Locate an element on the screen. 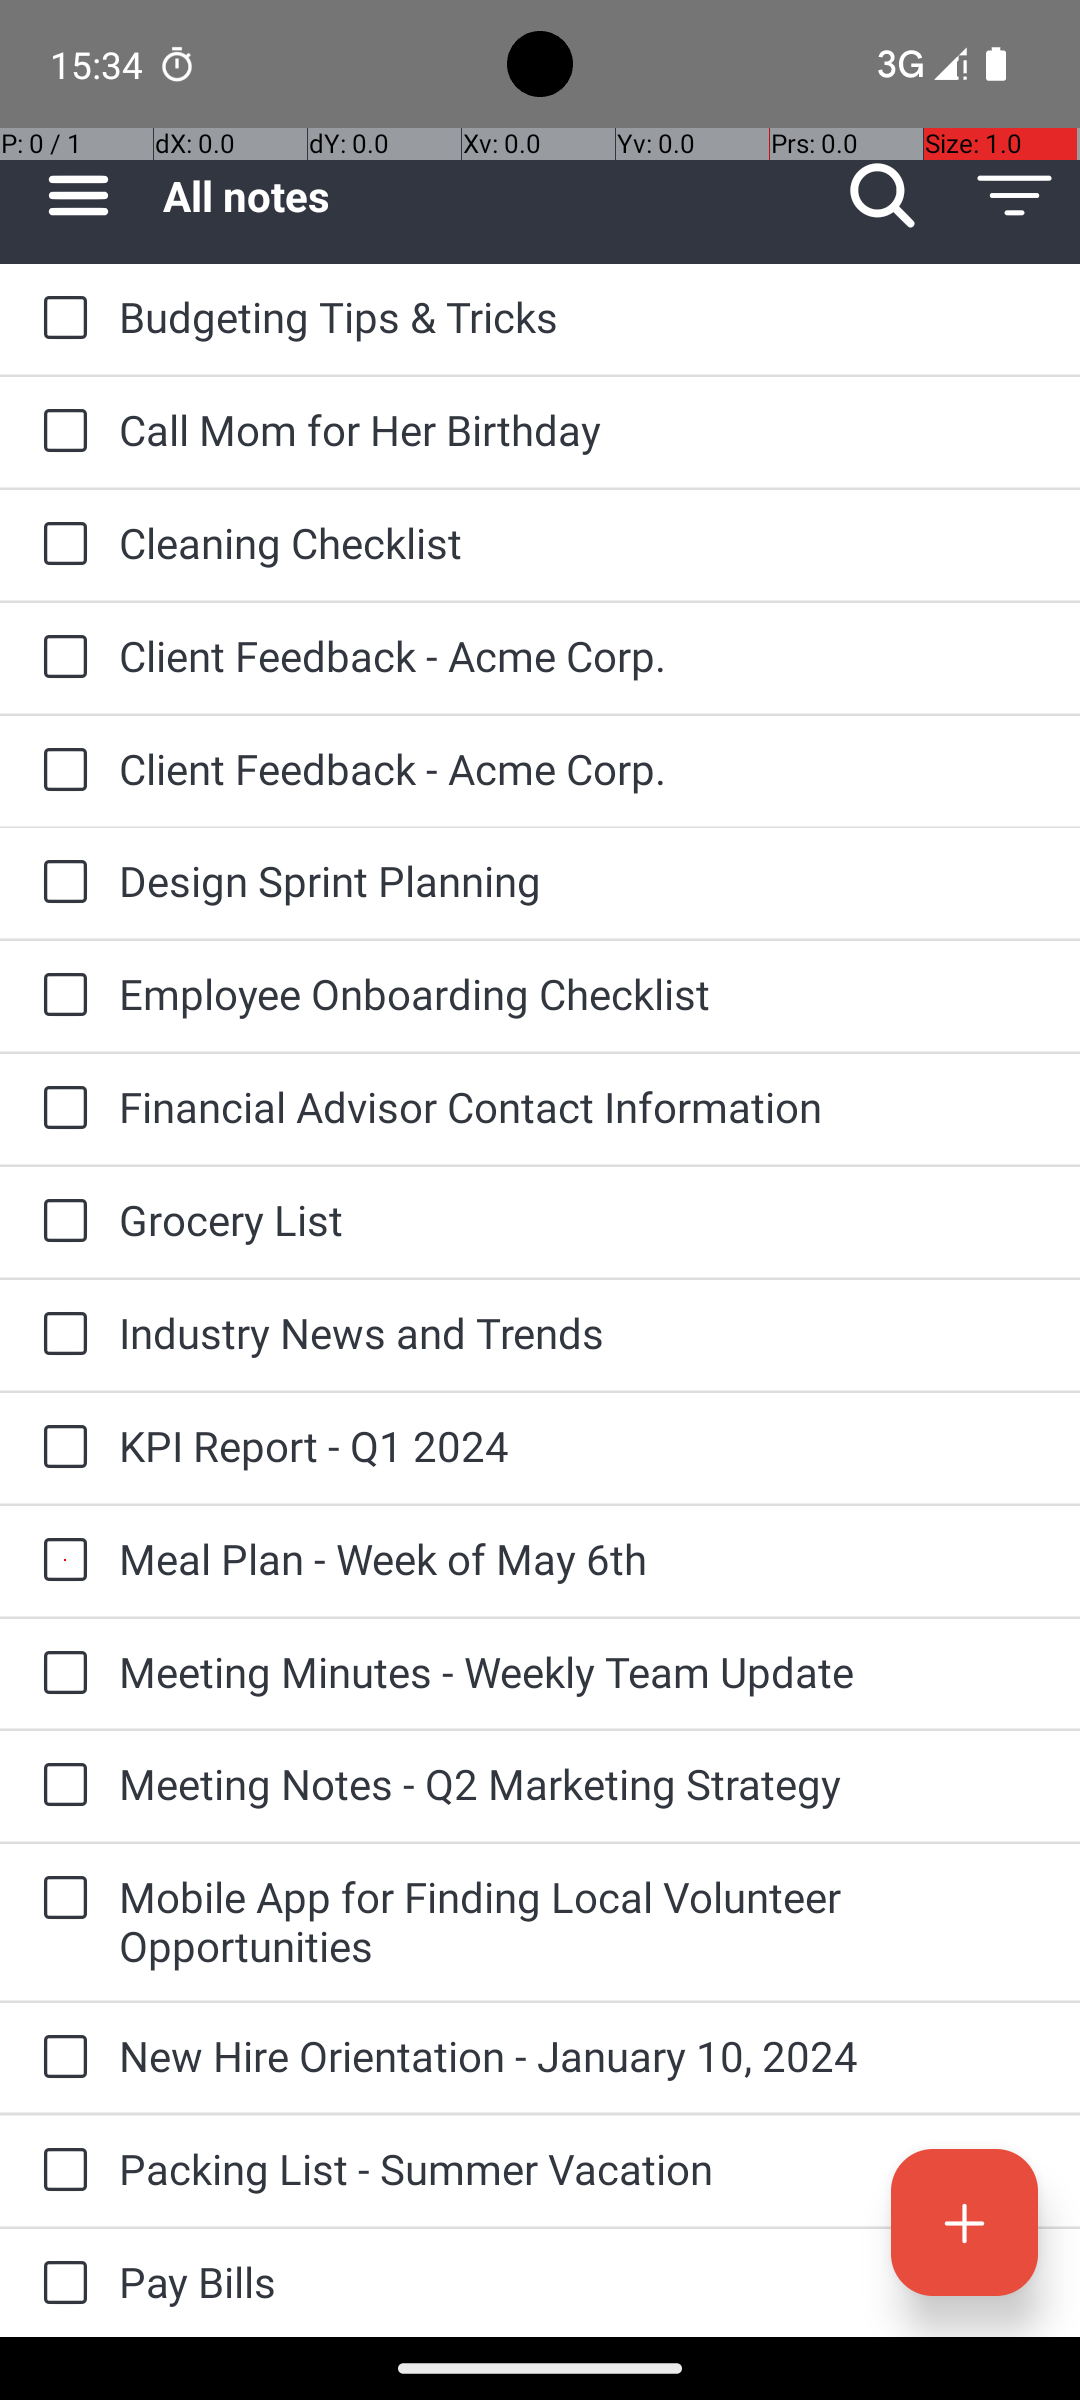  Pay Bills is located at coordinates (580, 2282).